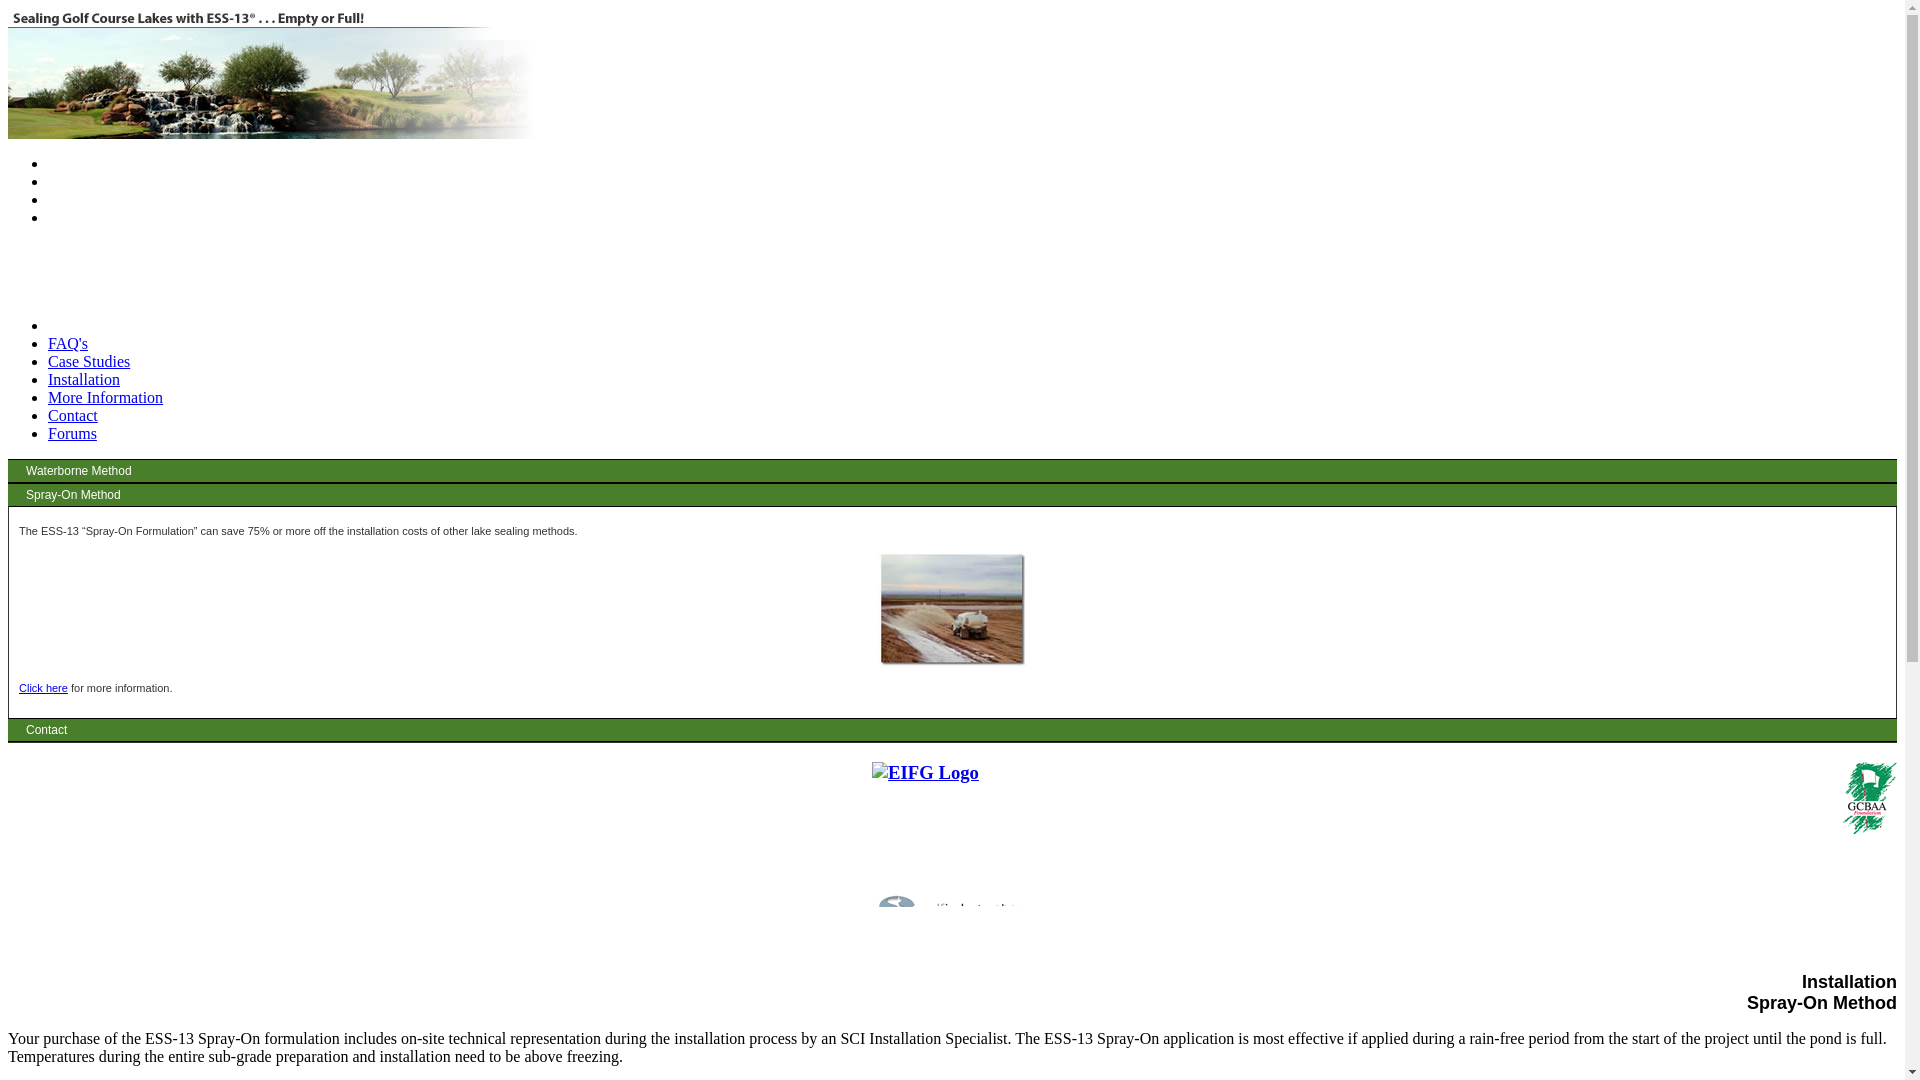 The image size is (1920, 1080). Describe the element at coordinates (89, 362) in the screenshot. I see `Case Studies` at that location.